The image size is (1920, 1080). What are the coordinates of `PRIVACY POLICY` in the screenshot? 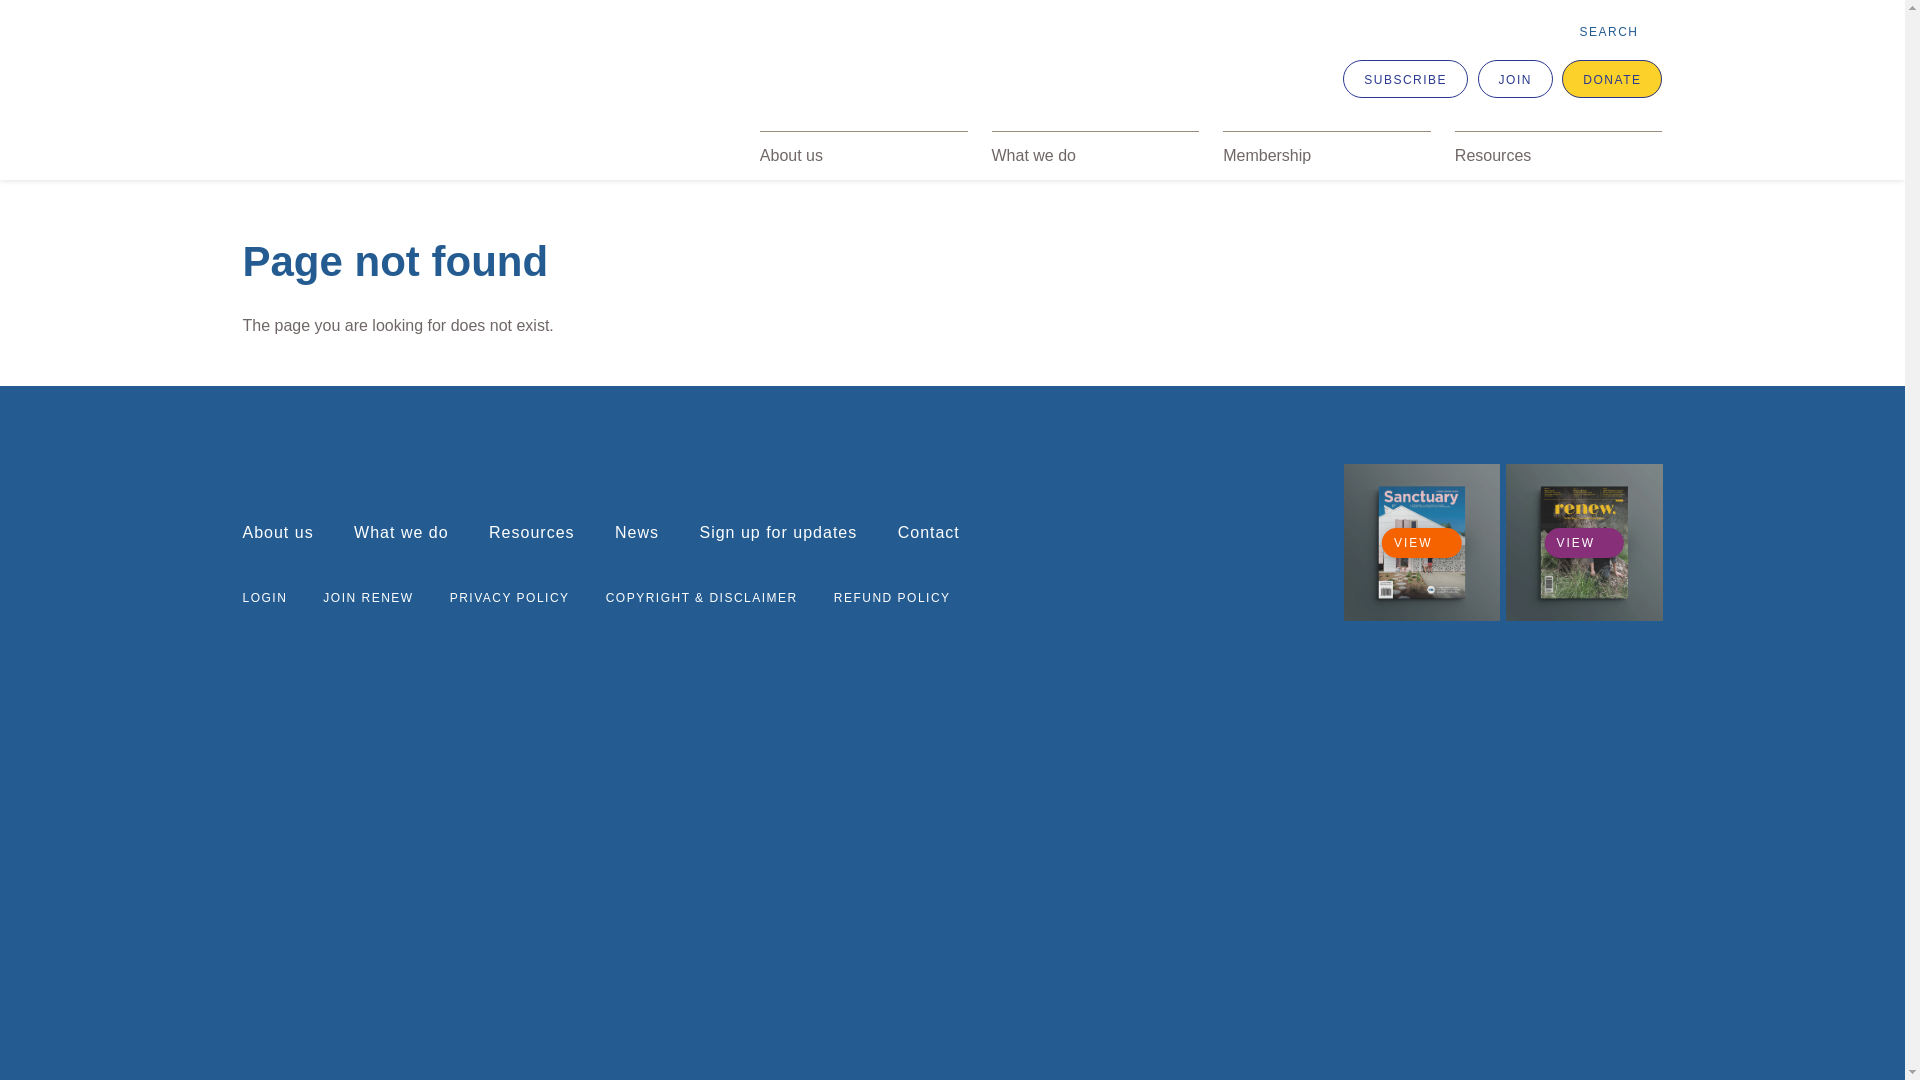 It's located at (510, 598).